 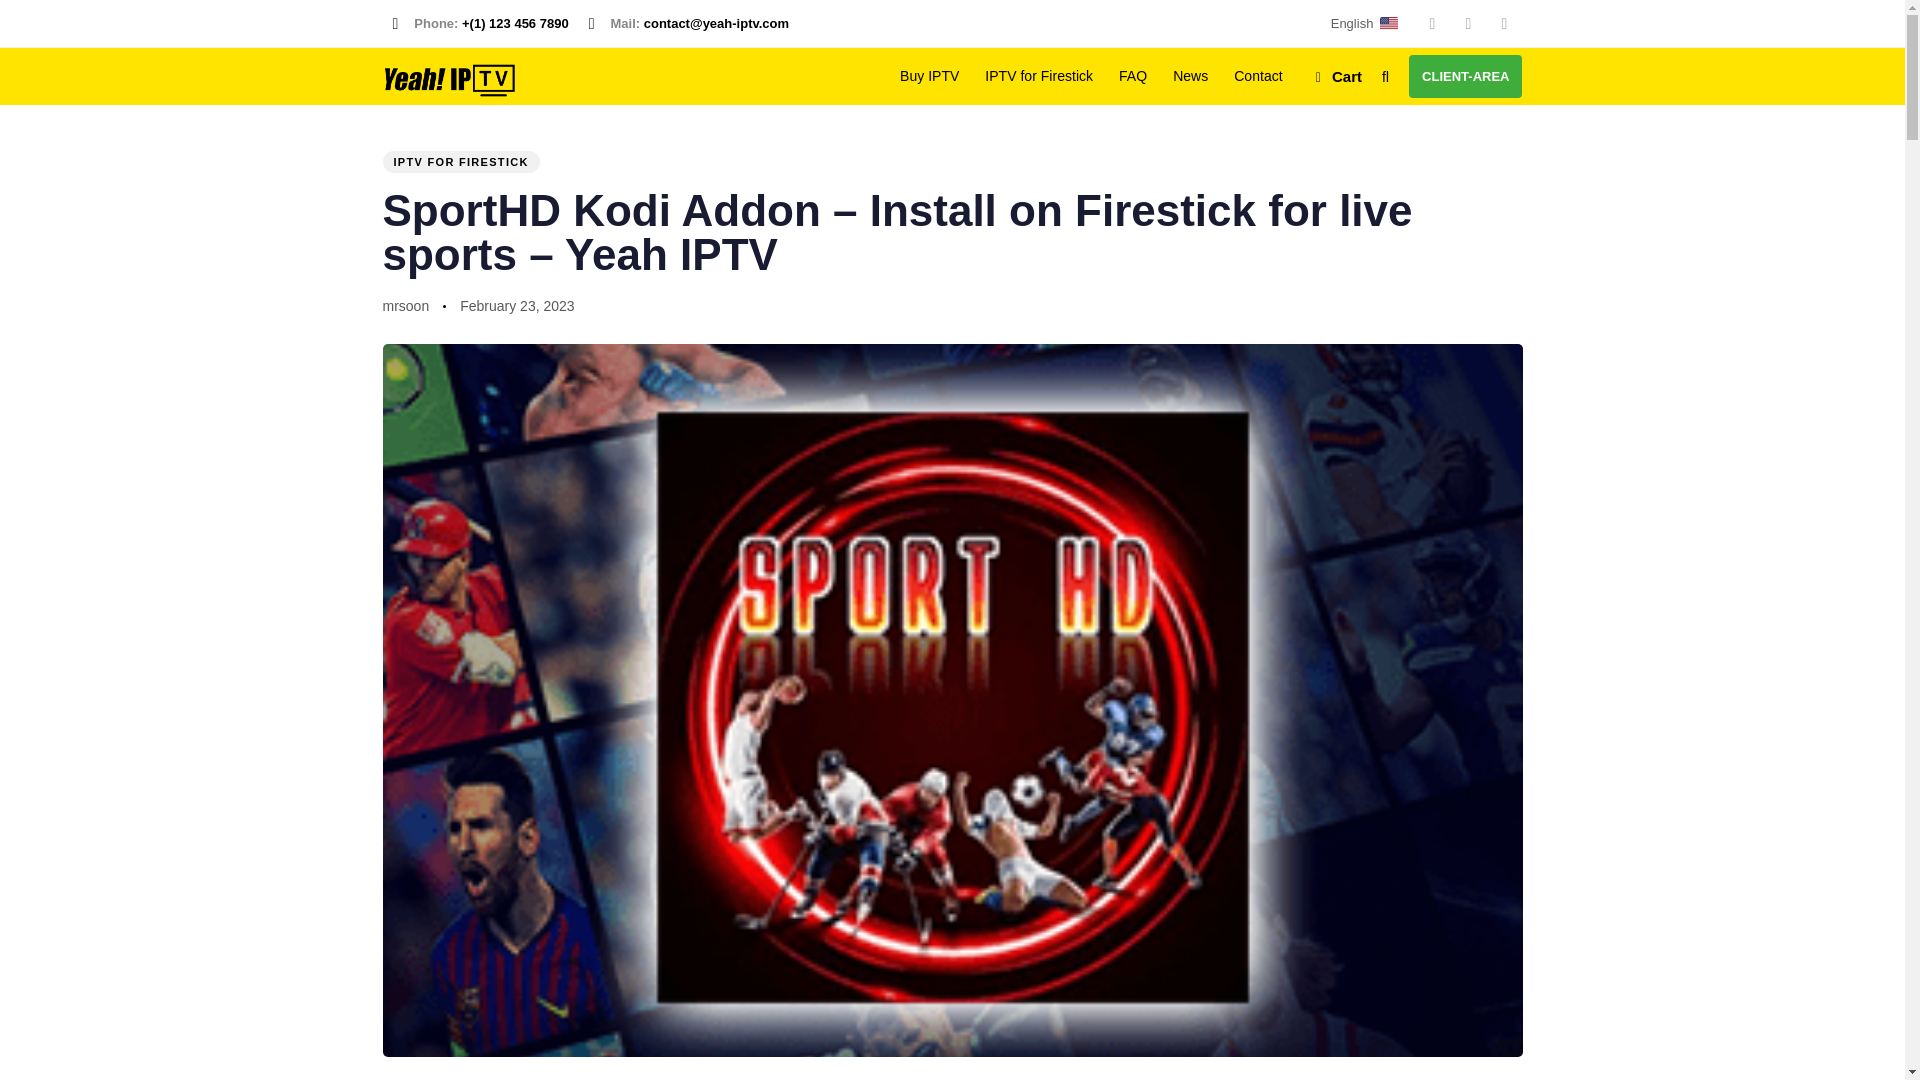 I want to click on FAQ, so click(x=1132, y=76).